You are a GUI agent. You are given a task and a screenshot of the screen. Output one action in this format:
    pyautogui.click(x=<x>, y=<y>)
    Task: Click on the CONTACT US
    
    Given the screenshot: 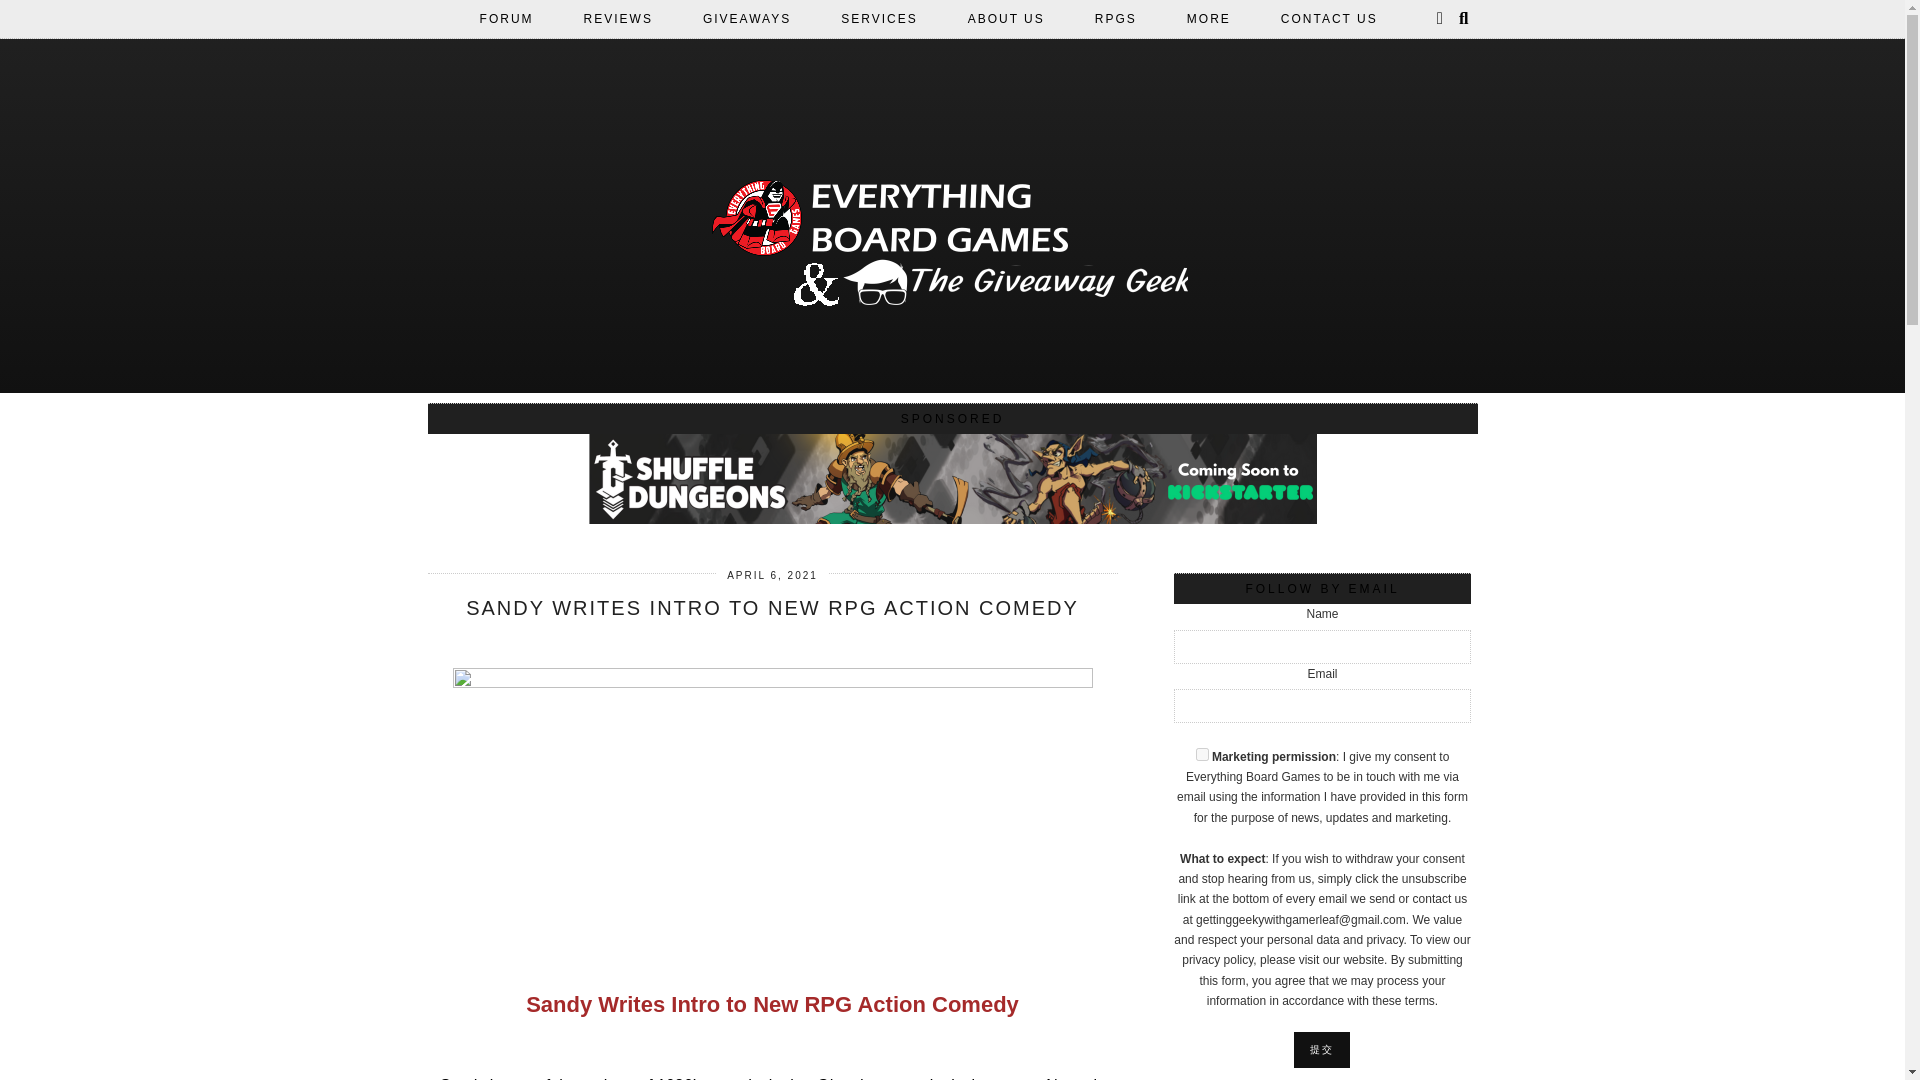 What is the action you would take?
    pyautogui.click(x=1329, y=18)
    